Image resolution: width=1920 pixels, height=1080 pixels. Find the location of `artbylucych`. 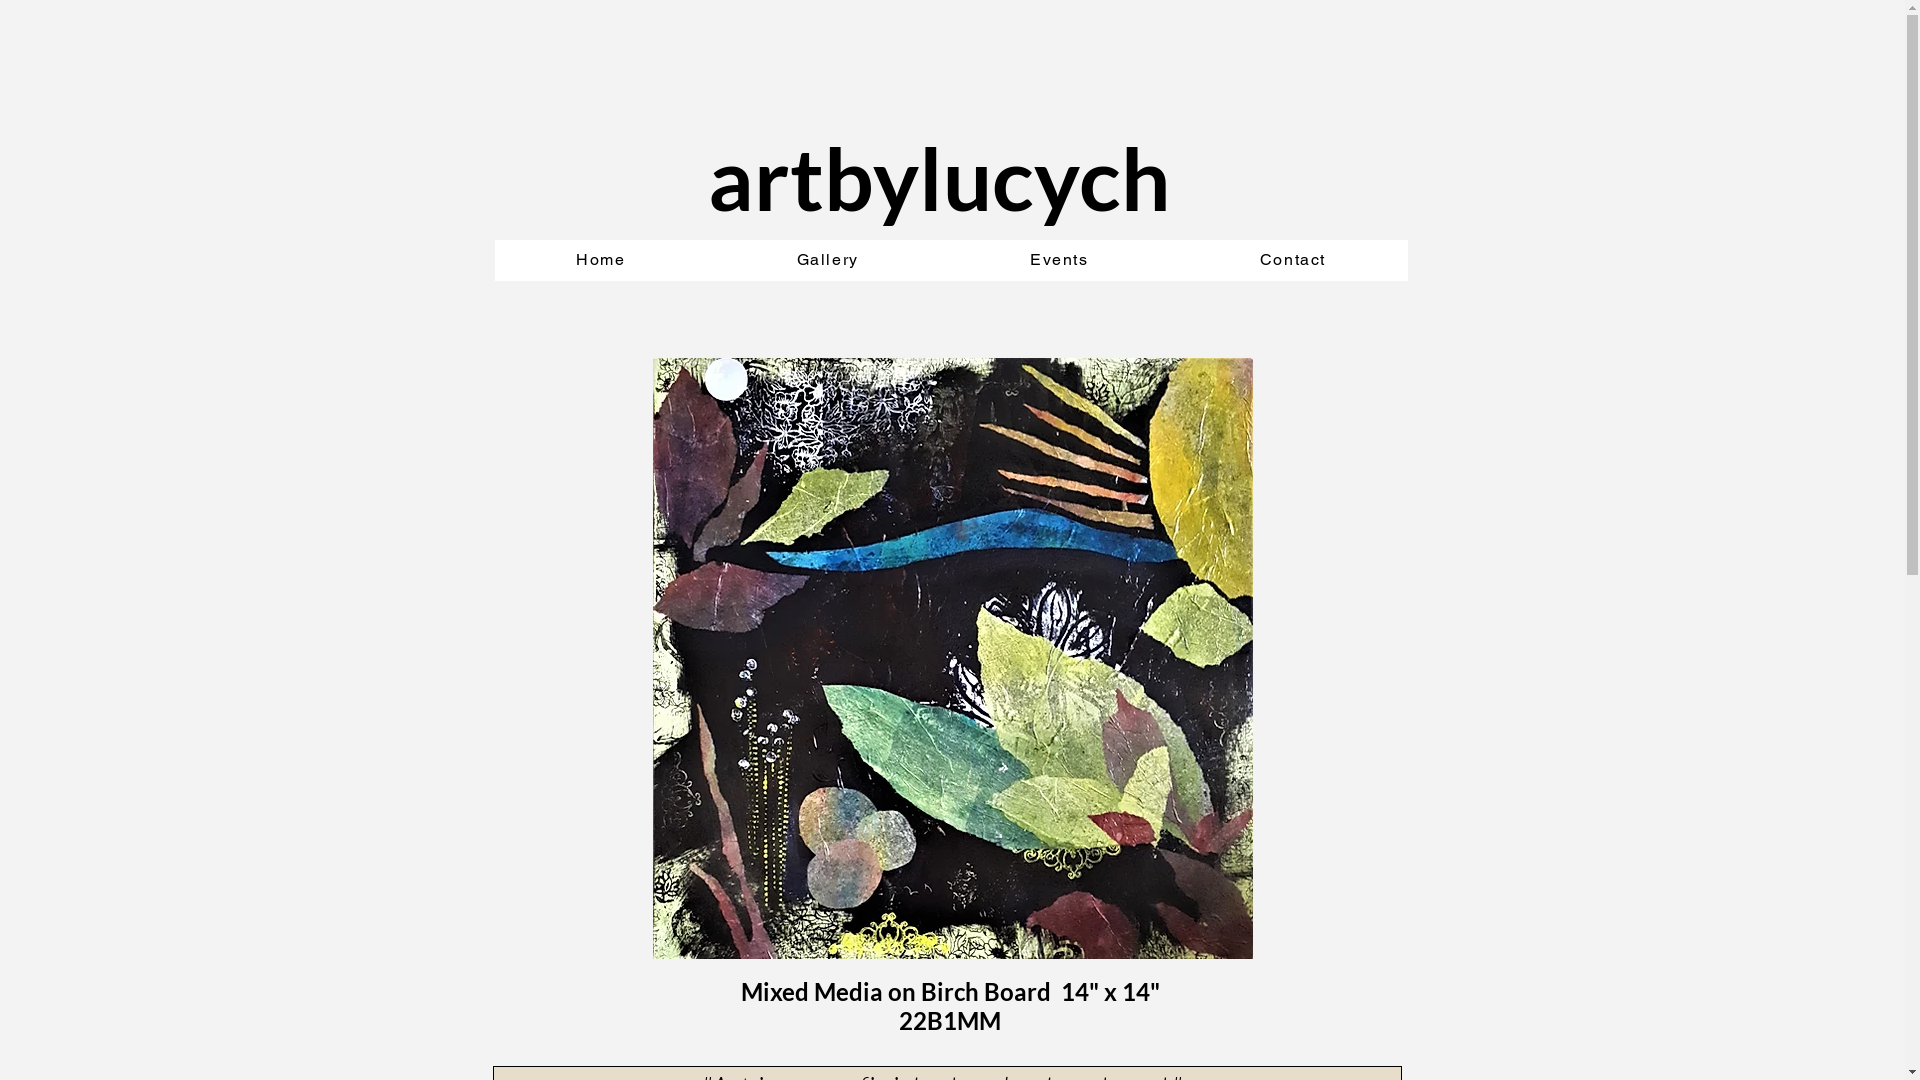

artbylucych is located at coordinates (939, 178).